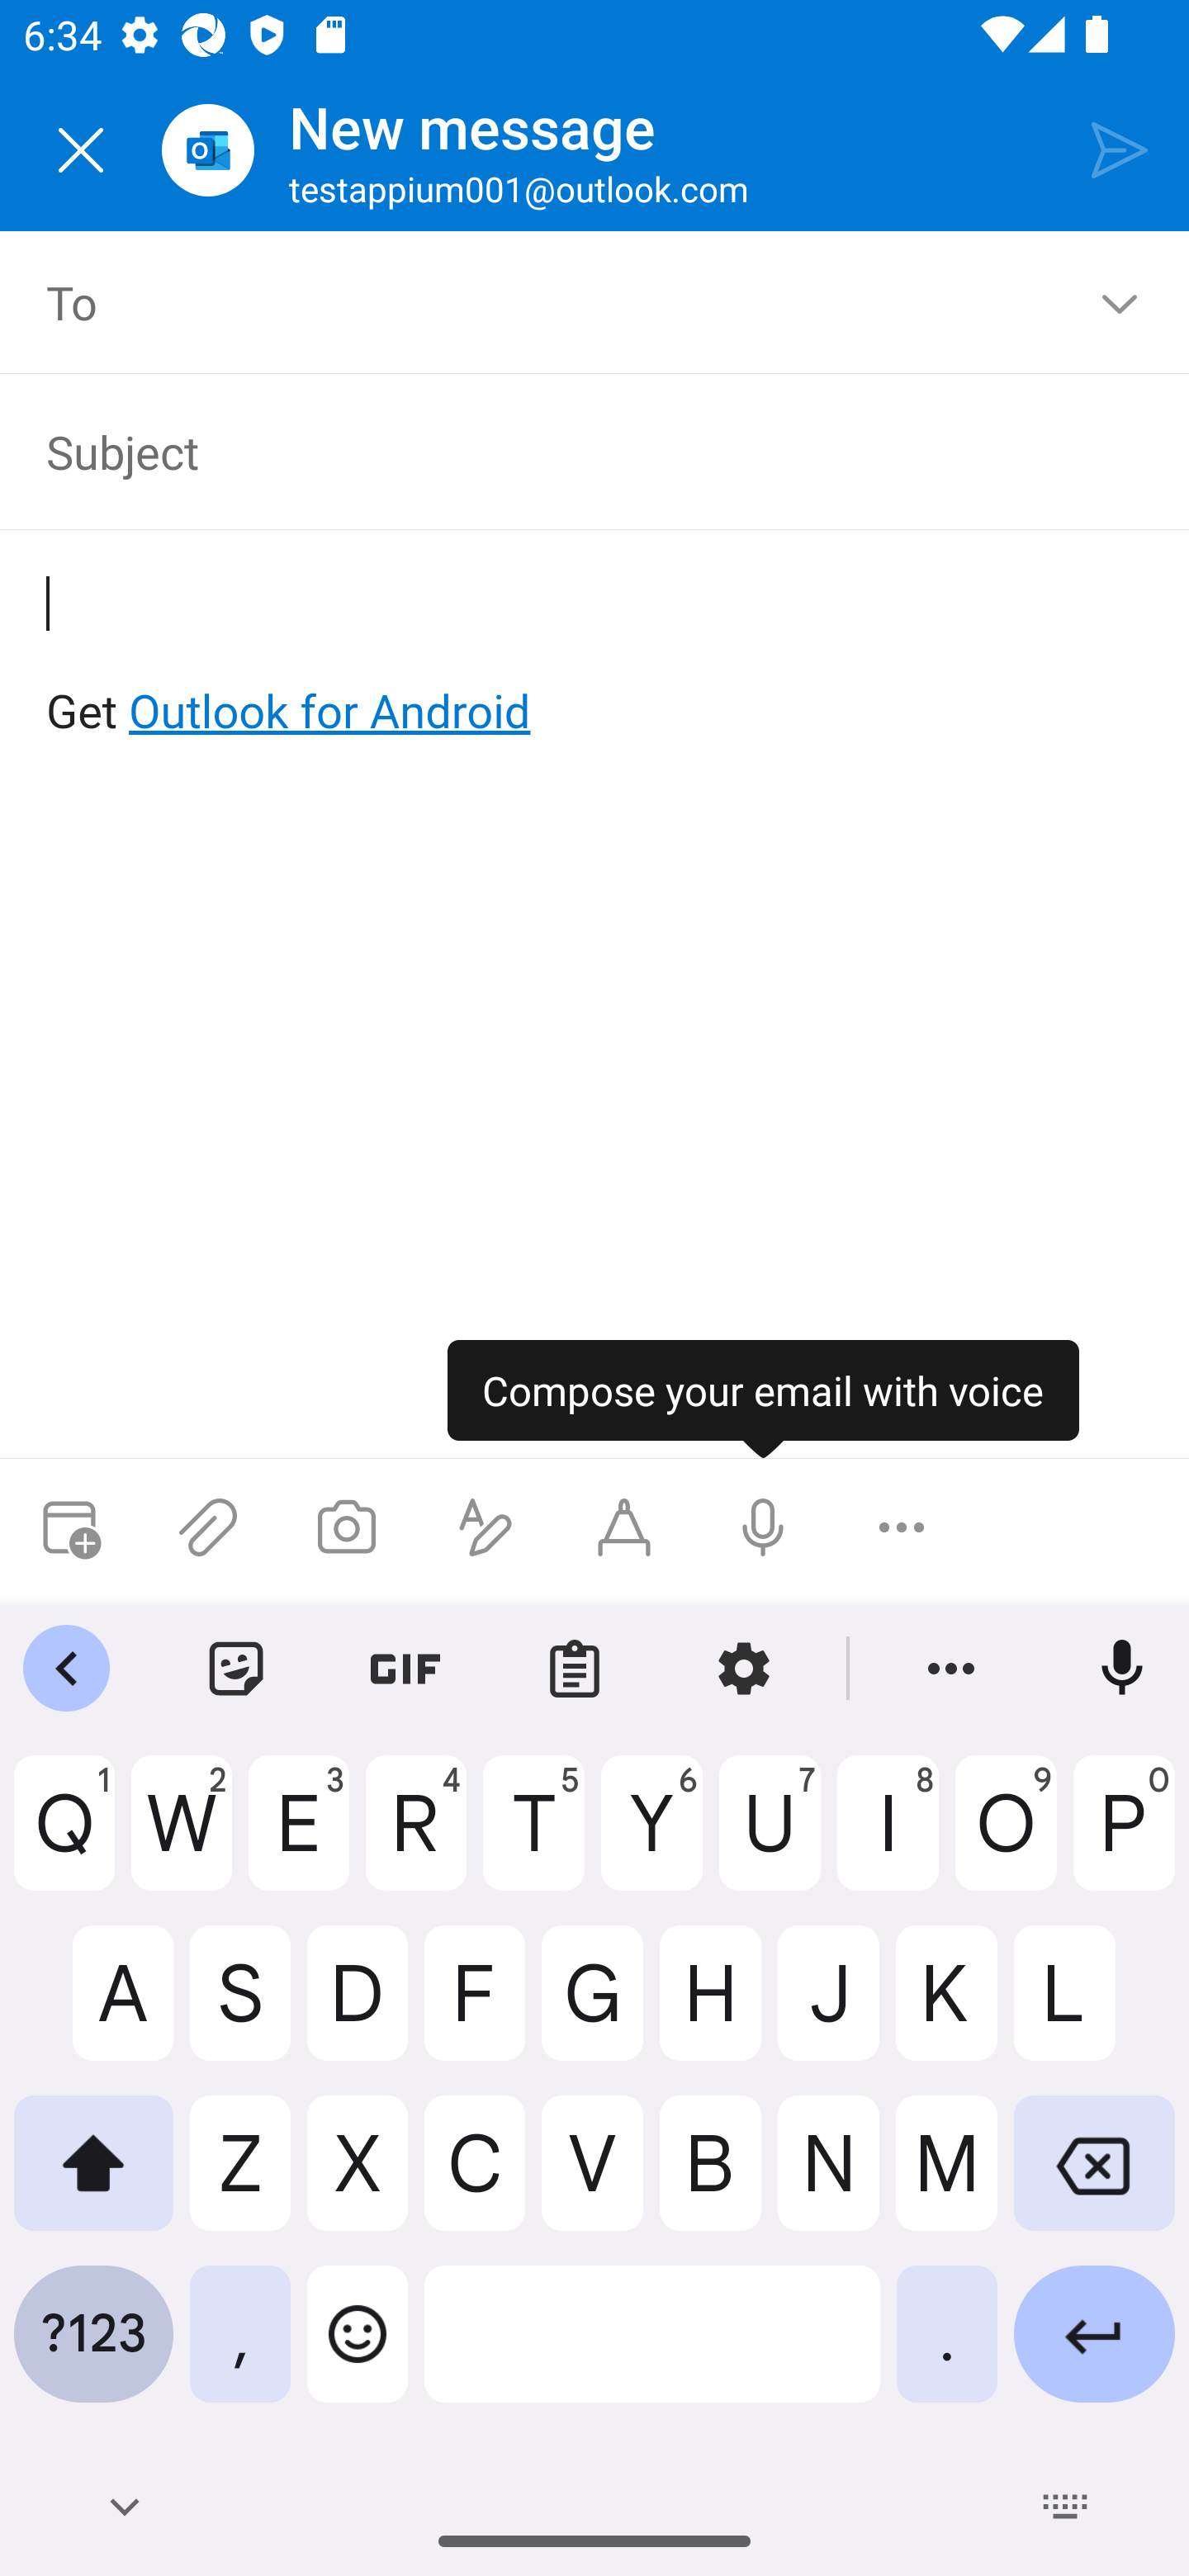 The image size is (1189, 2576). What do you see at coordinates (762, 1527) in the screenshot?
I see `Dictation` at bounding box center [762, 1527].